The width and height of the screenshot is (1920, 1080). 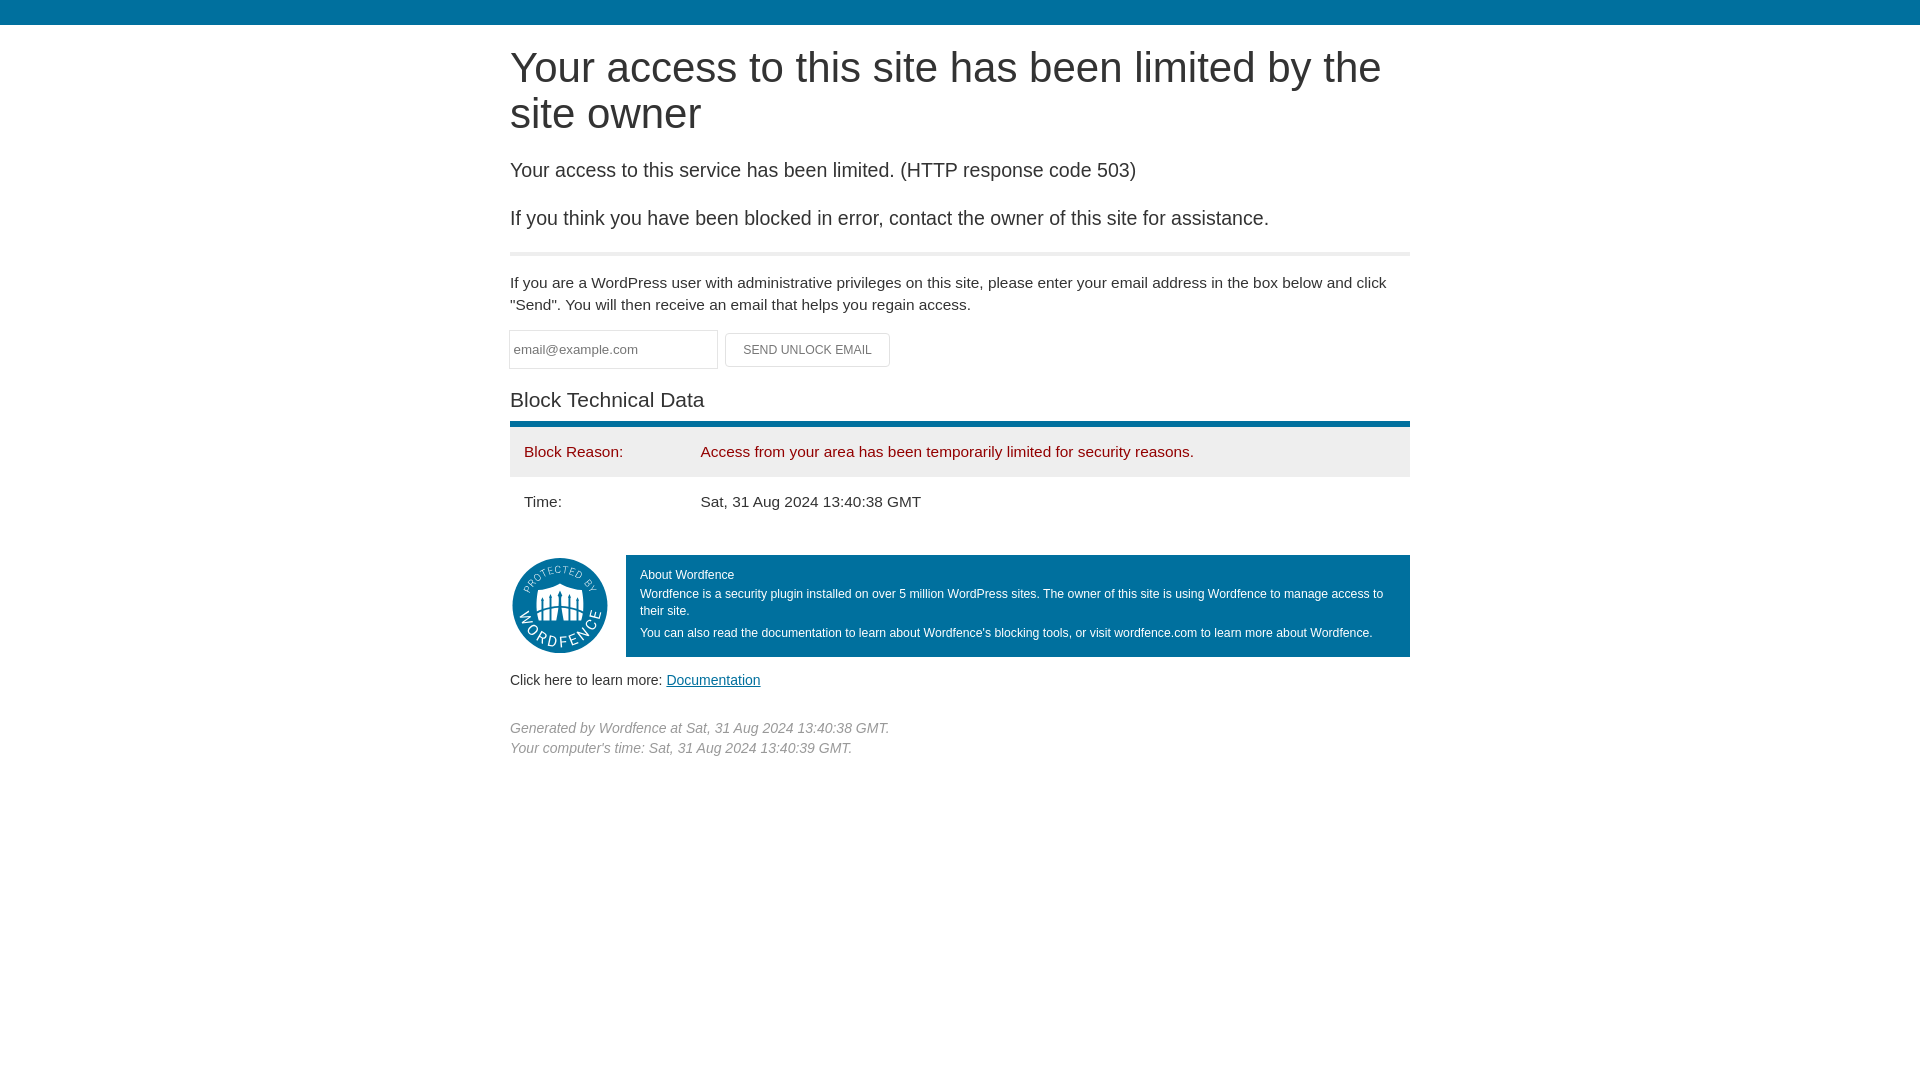 I want to click on Send Unlock Email, so click(x=808, y=350).